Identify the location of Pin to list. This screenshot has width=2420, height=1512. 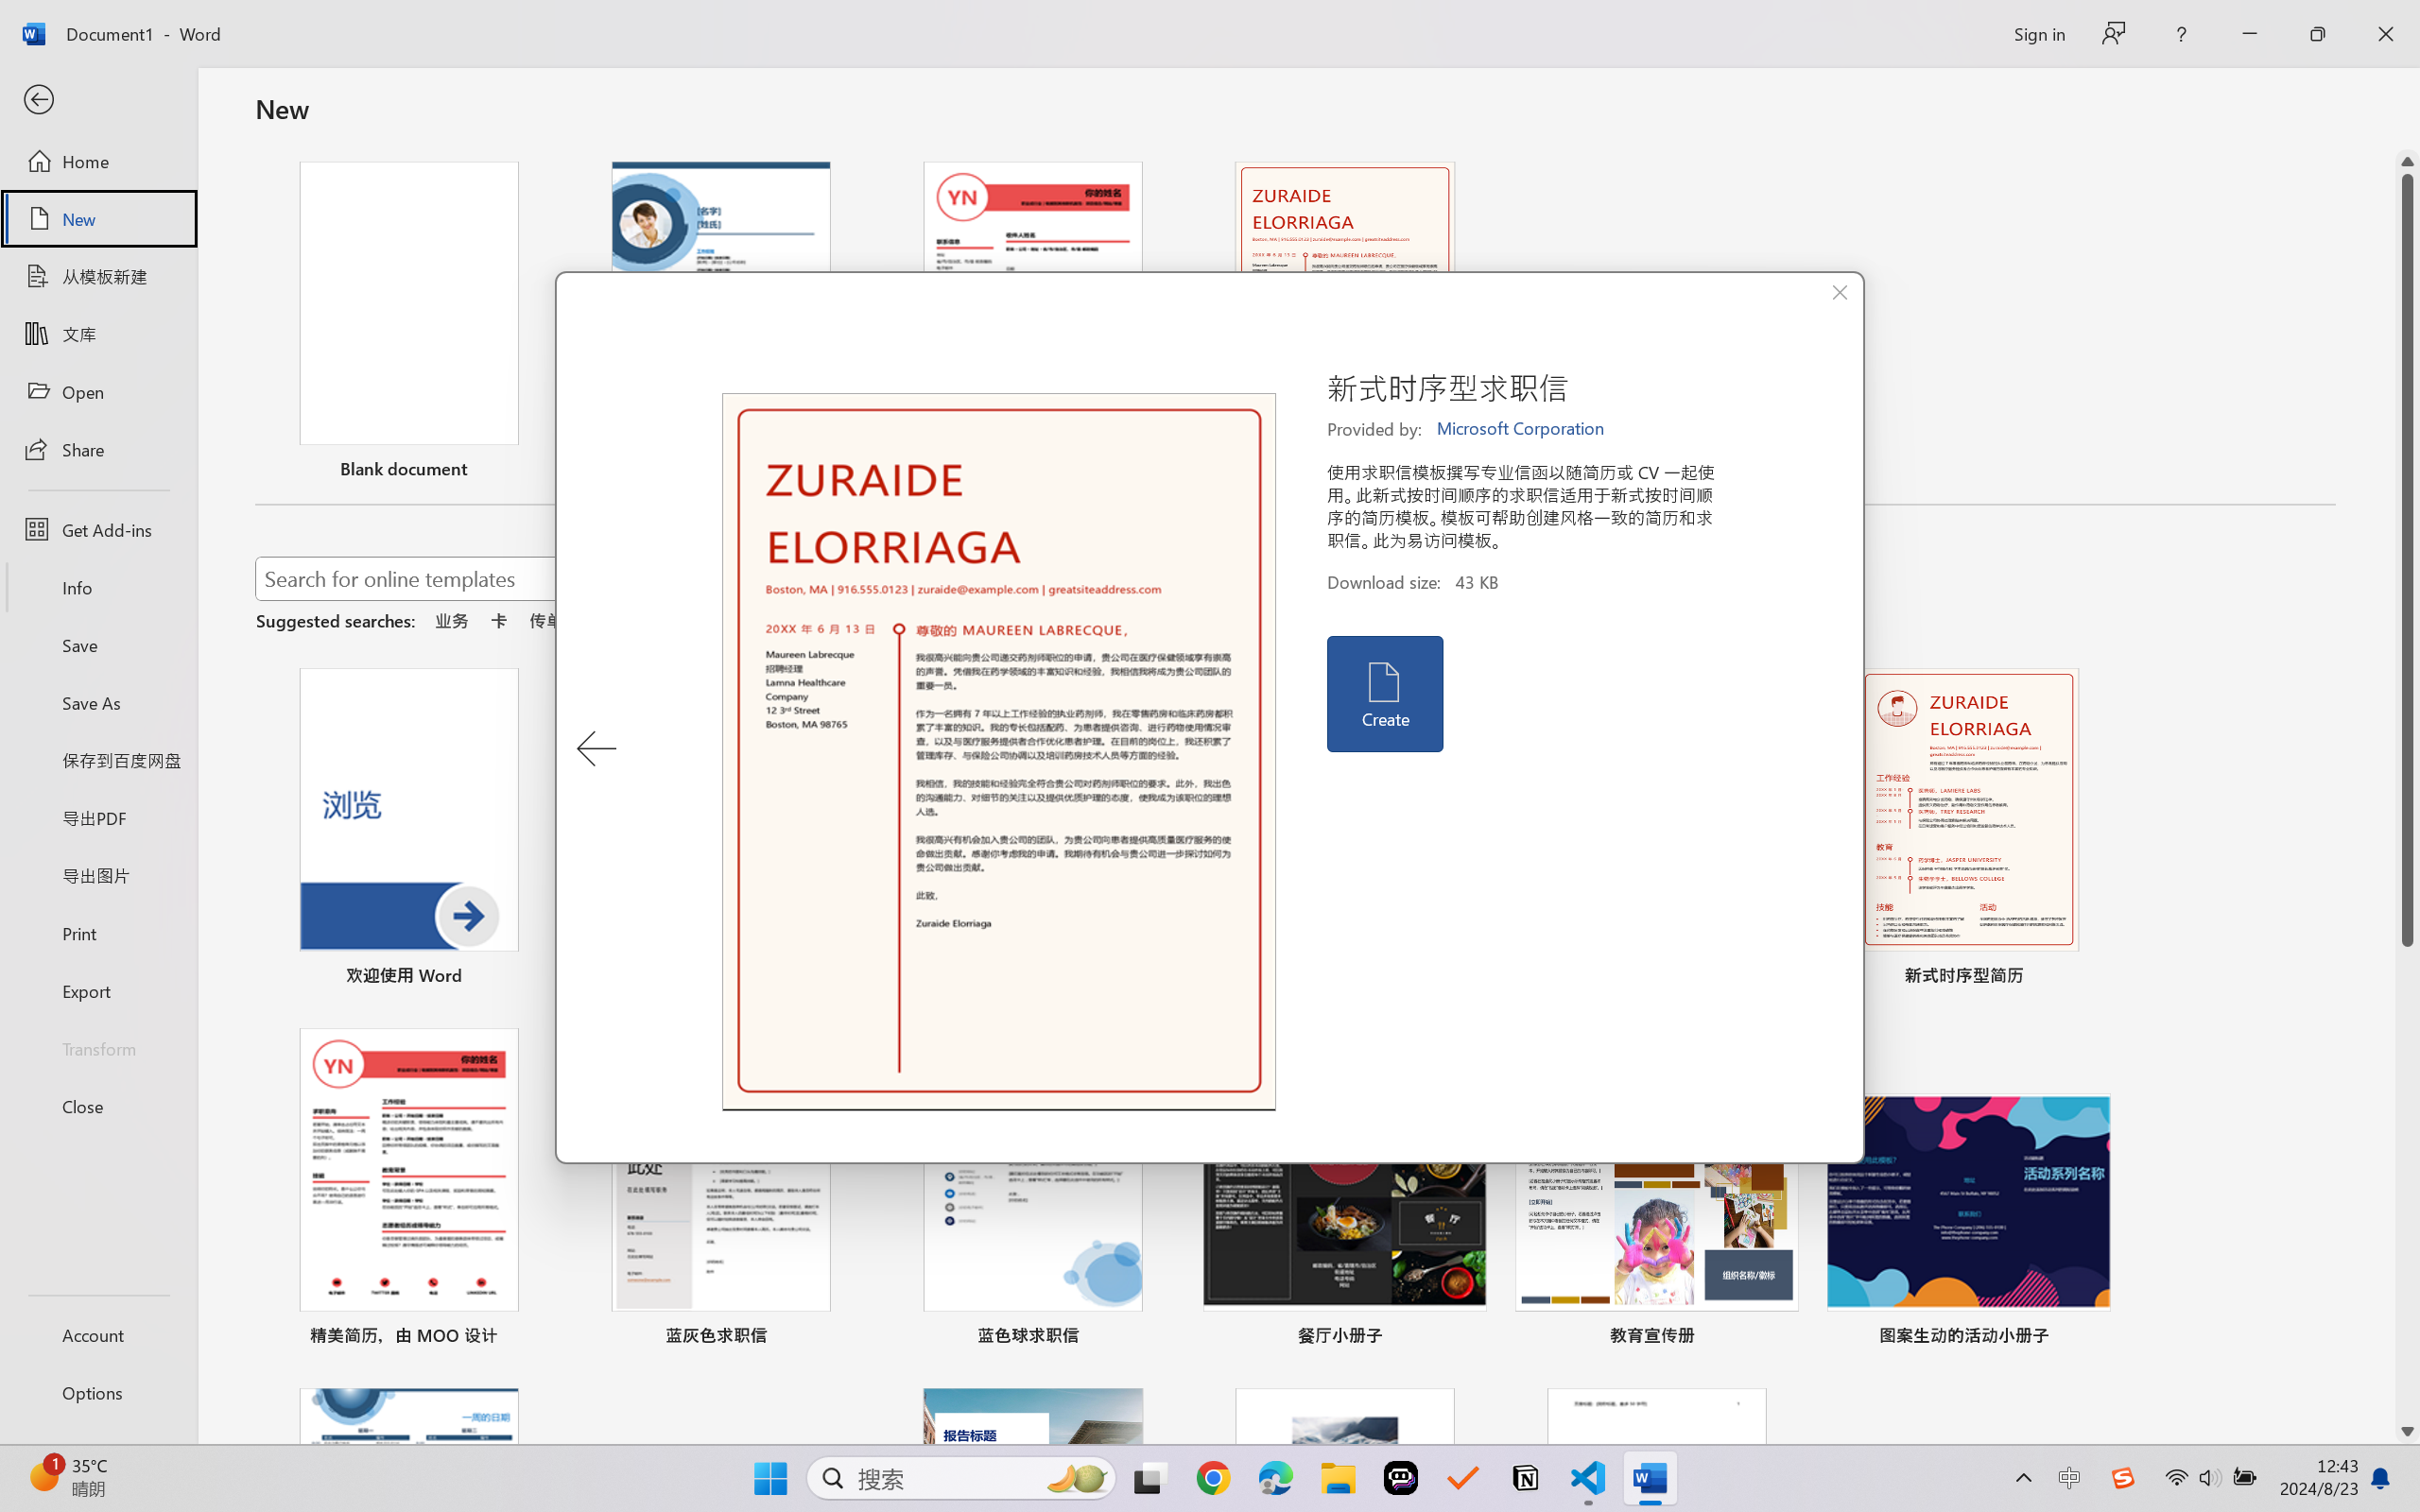
(2091, 1338).